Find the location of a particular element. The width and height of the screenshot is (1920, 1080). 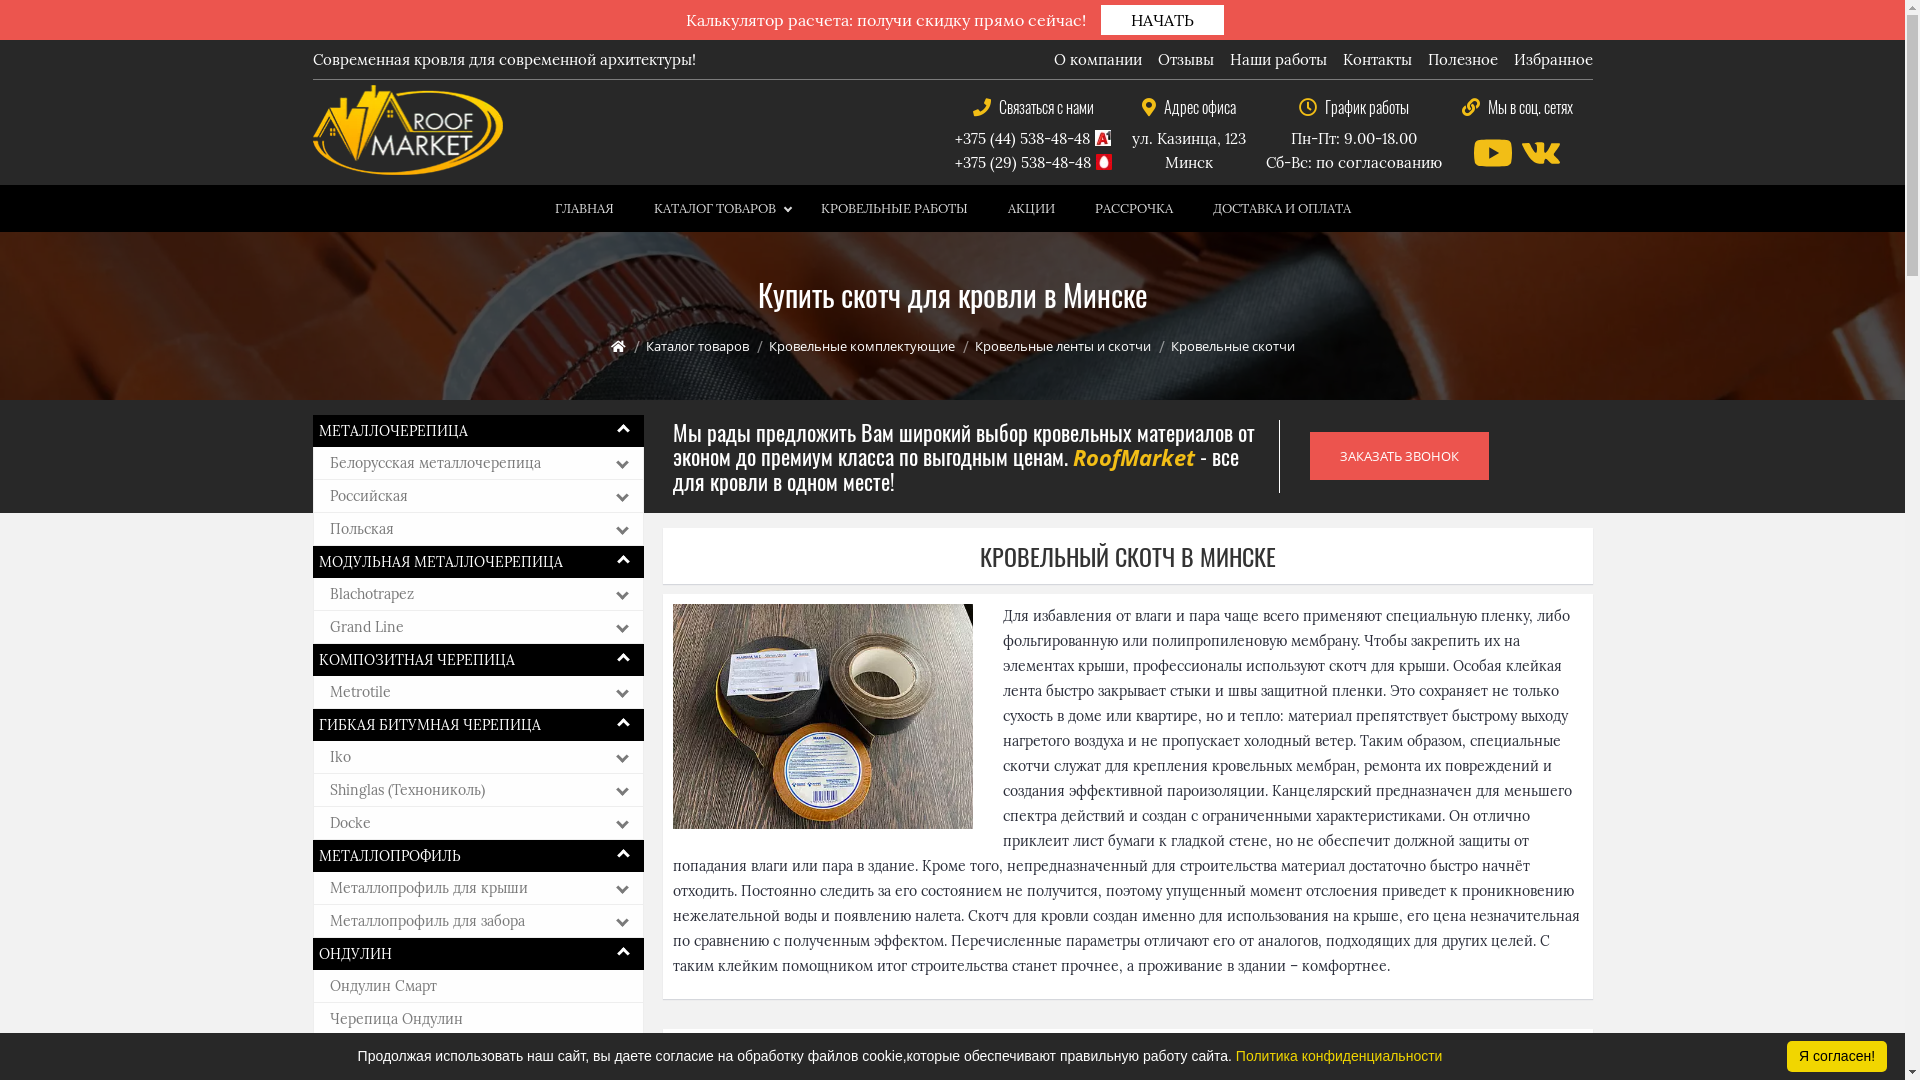

Metrotile is located at coordinates (484, 692).